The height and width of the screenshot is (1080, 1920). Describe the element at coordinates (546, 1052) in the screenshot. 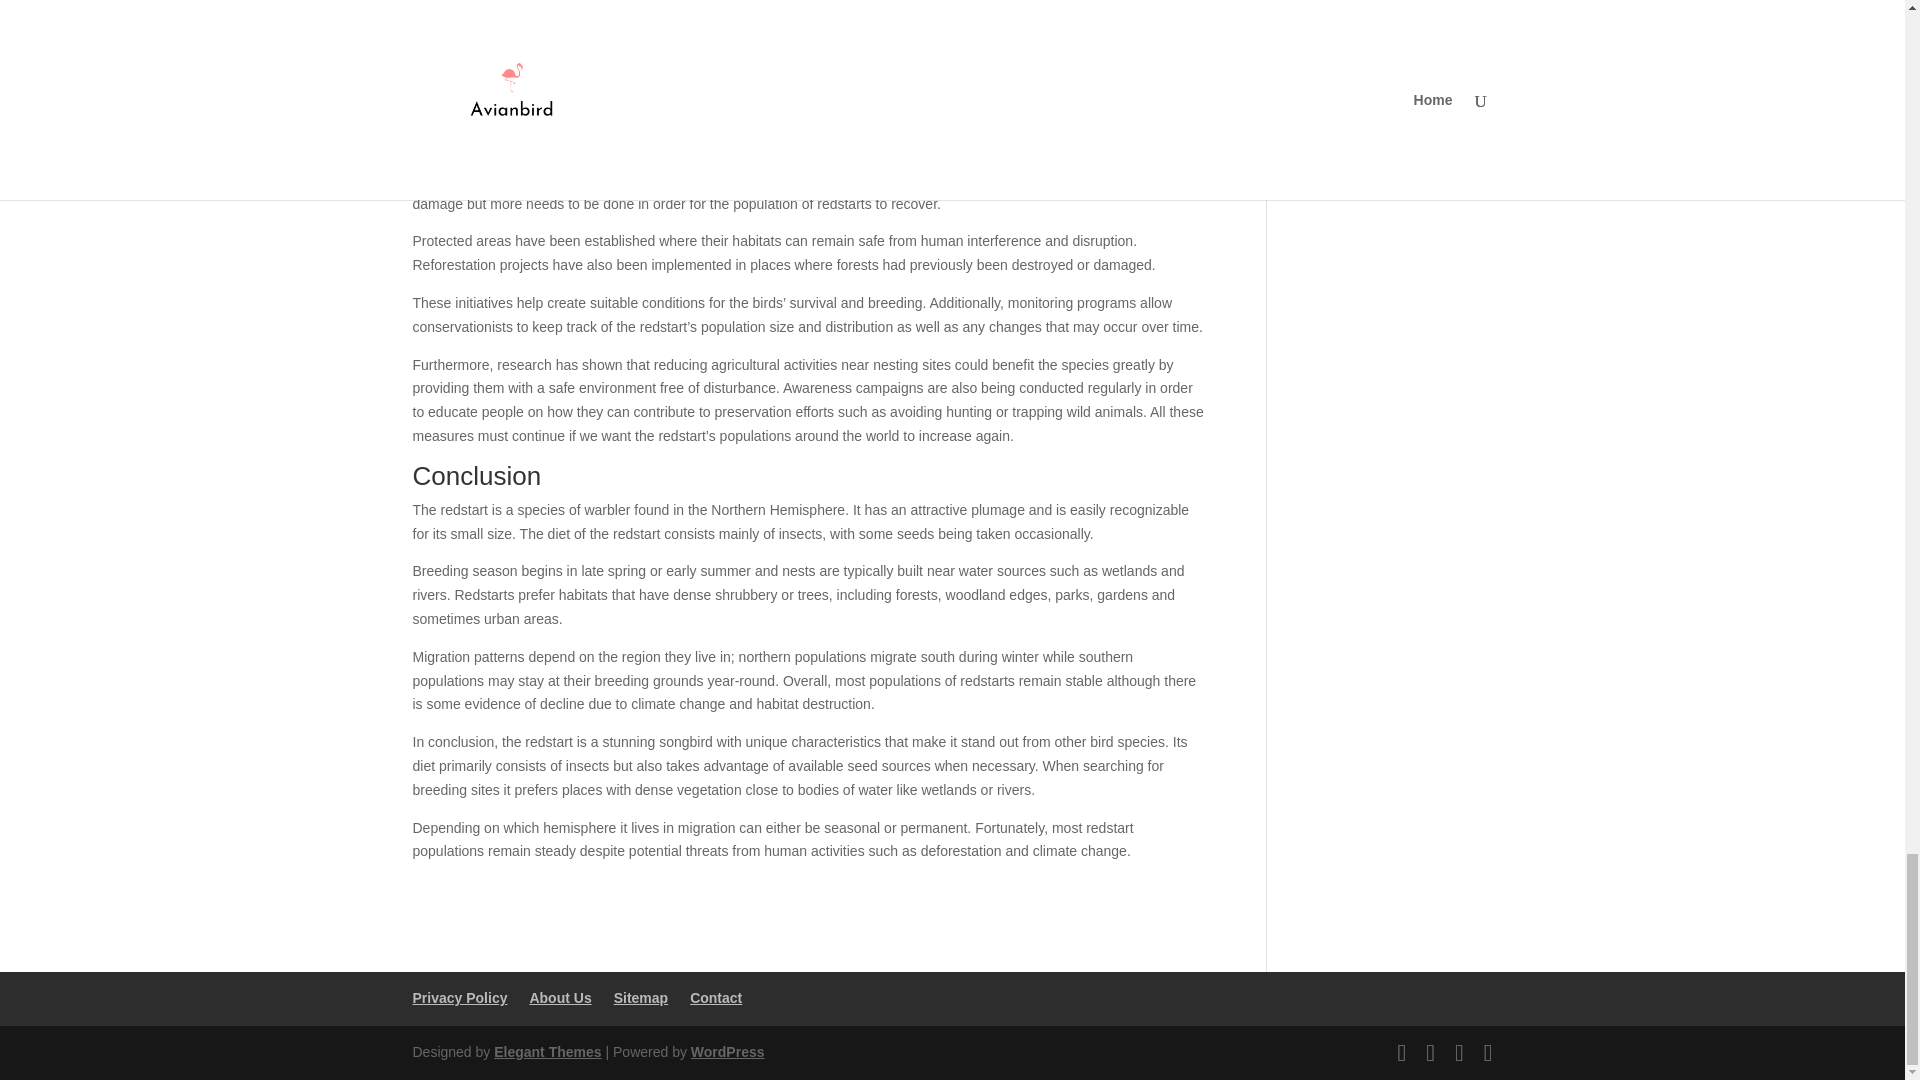

I see `Premium WordPress Themes` at that location.